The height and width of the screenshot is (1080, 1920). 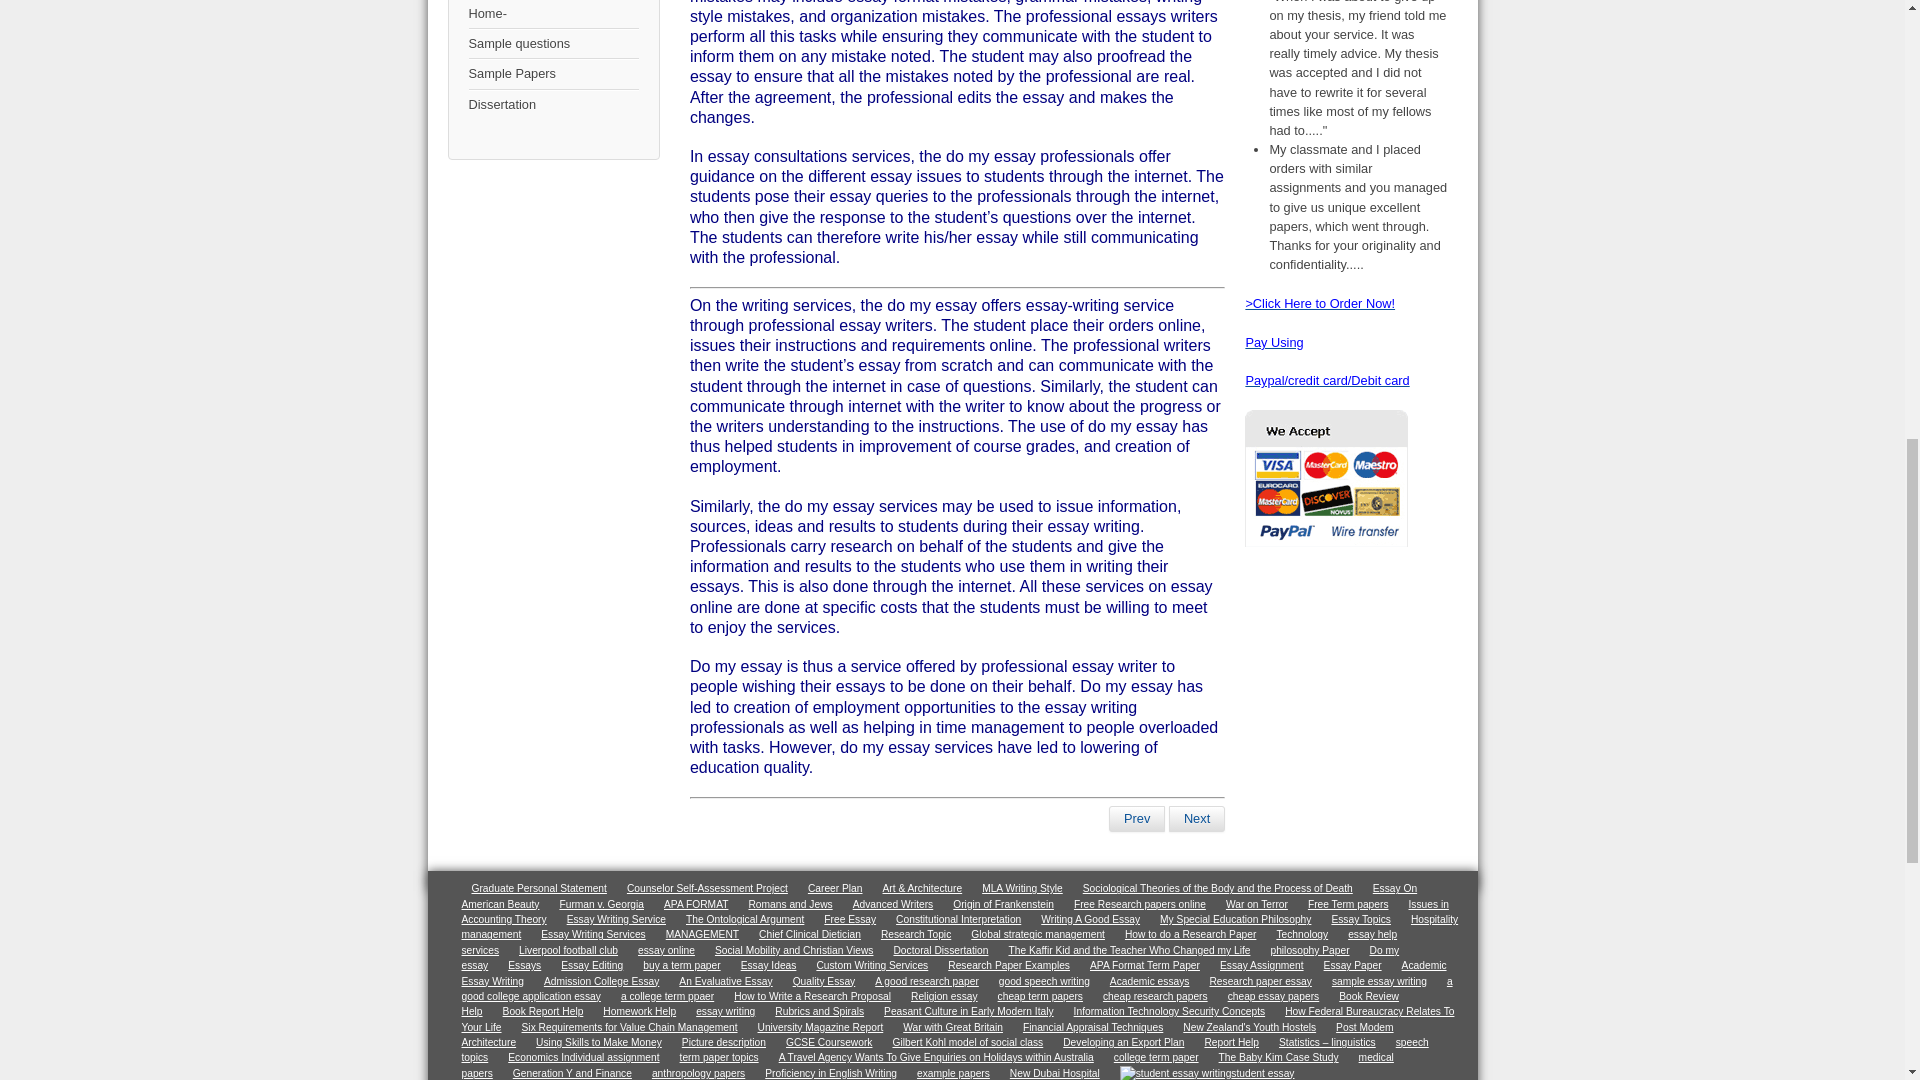 I want to click on Sample Papers, so click(x=552, y=74).